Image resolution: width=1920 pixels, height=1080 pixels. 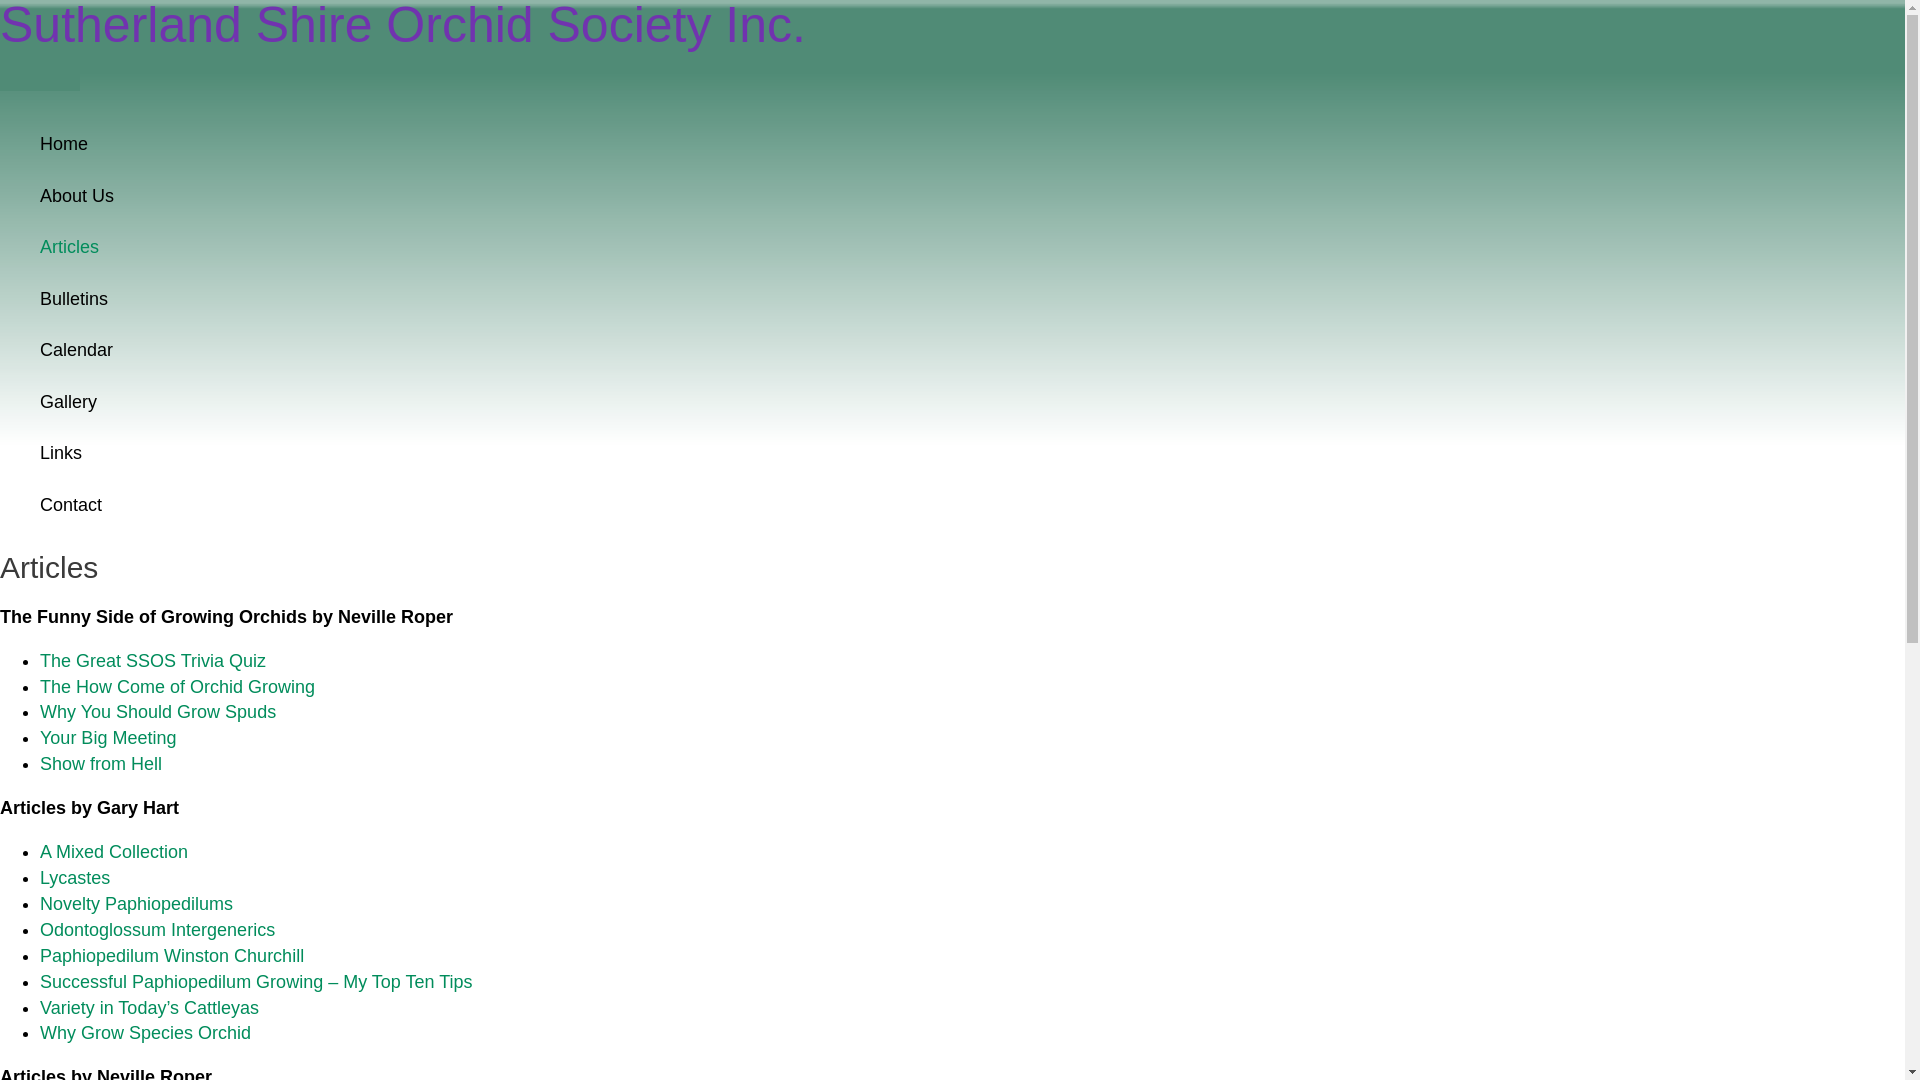 What do you see at coordinates (108, 738) in the screenshot?
I see `Your Big Meeting` at bounding box center [108, 738].